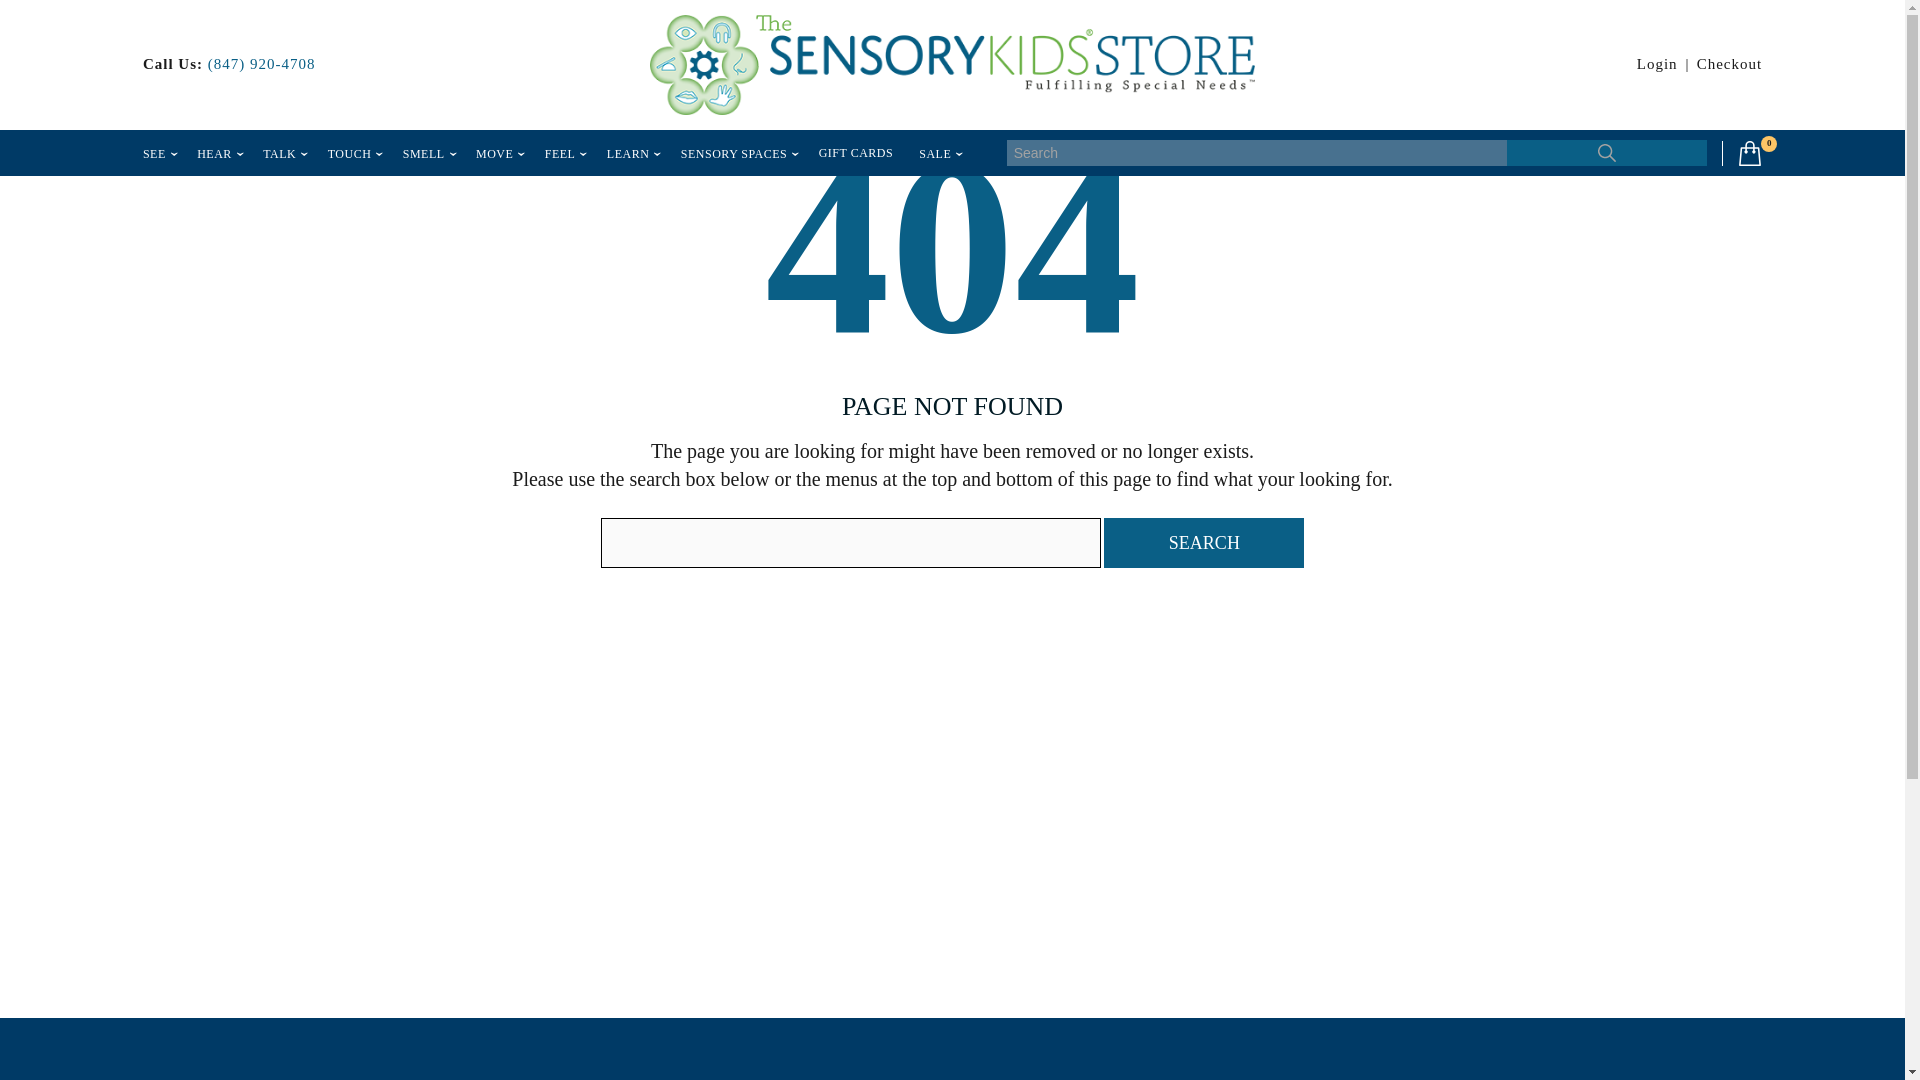 The height and width of the screenshot is (1080, 1920). Describe the element at coordinates (1658, 64) in the screenshot. I see `Login` at that location.